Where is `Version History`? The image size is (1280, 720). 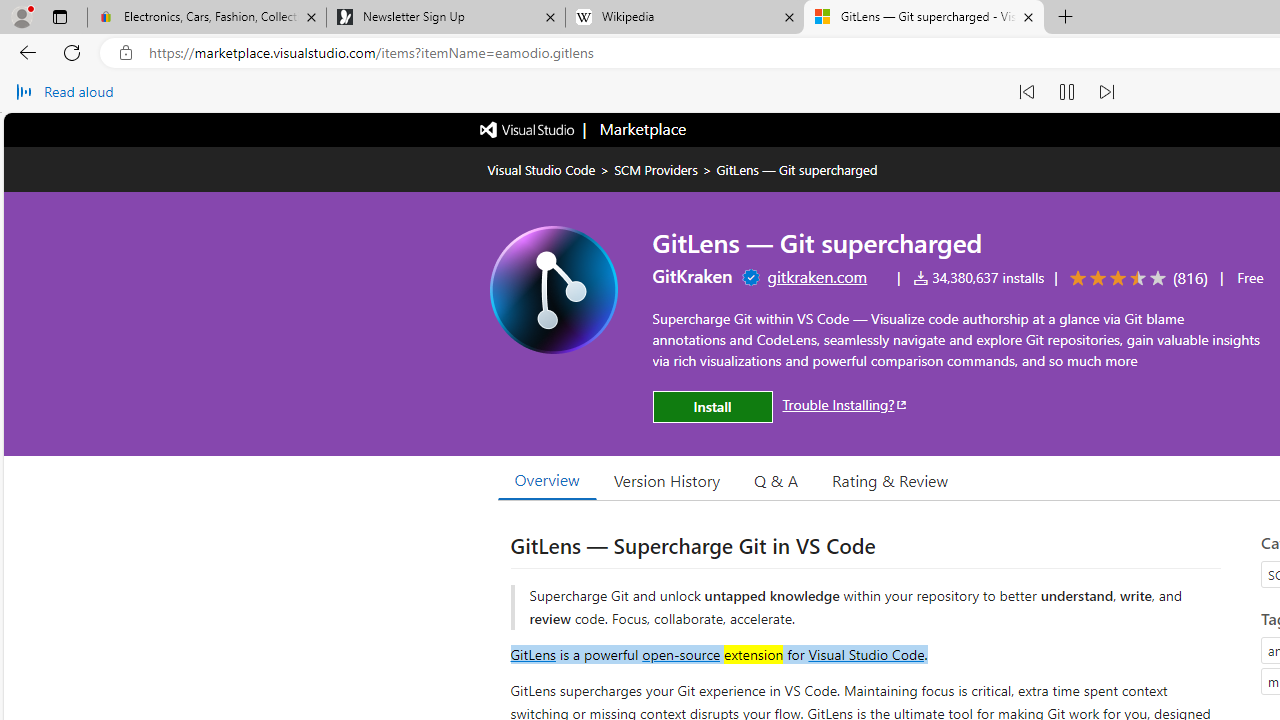 Version History is located at coordinates (667, 480).